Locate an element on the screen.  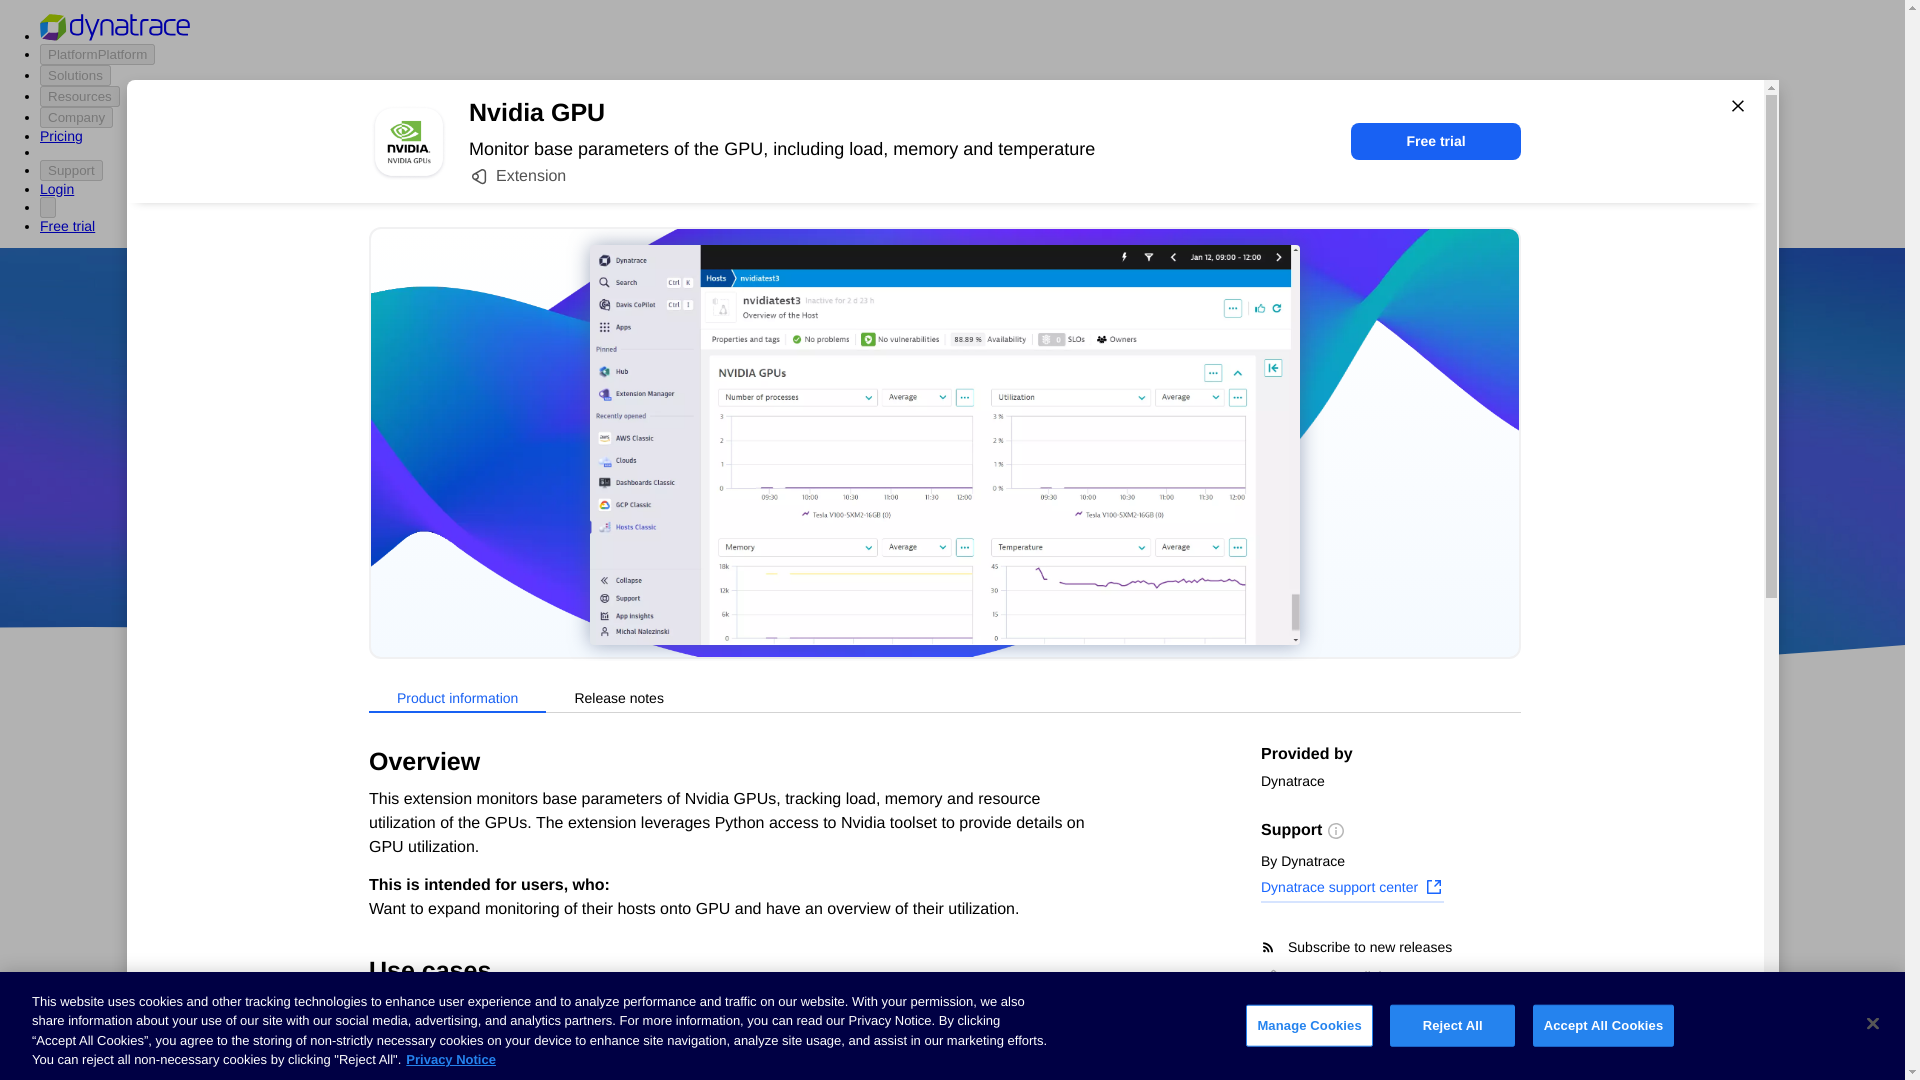
Copy page link is located at coordinates (1324, 976).